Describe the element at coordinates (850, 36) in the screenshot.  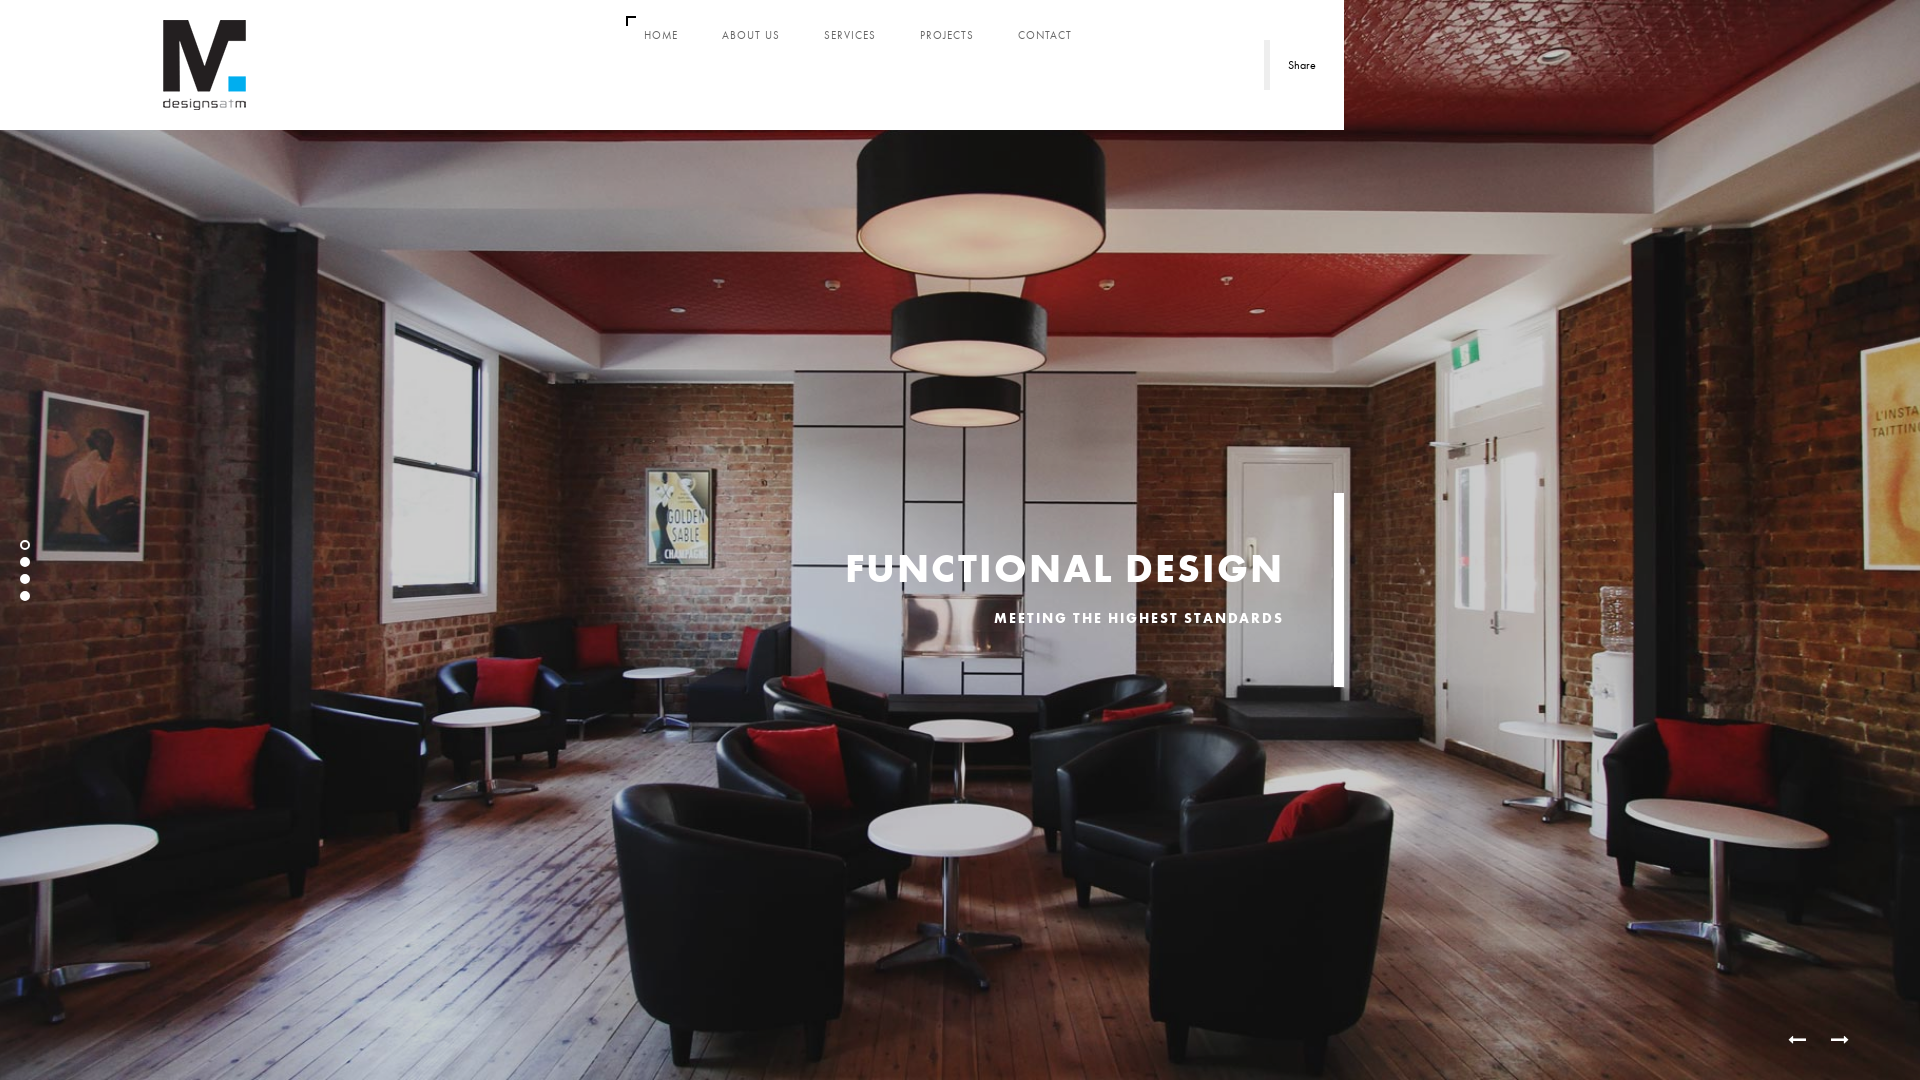
I see `SERVICES` at that location.